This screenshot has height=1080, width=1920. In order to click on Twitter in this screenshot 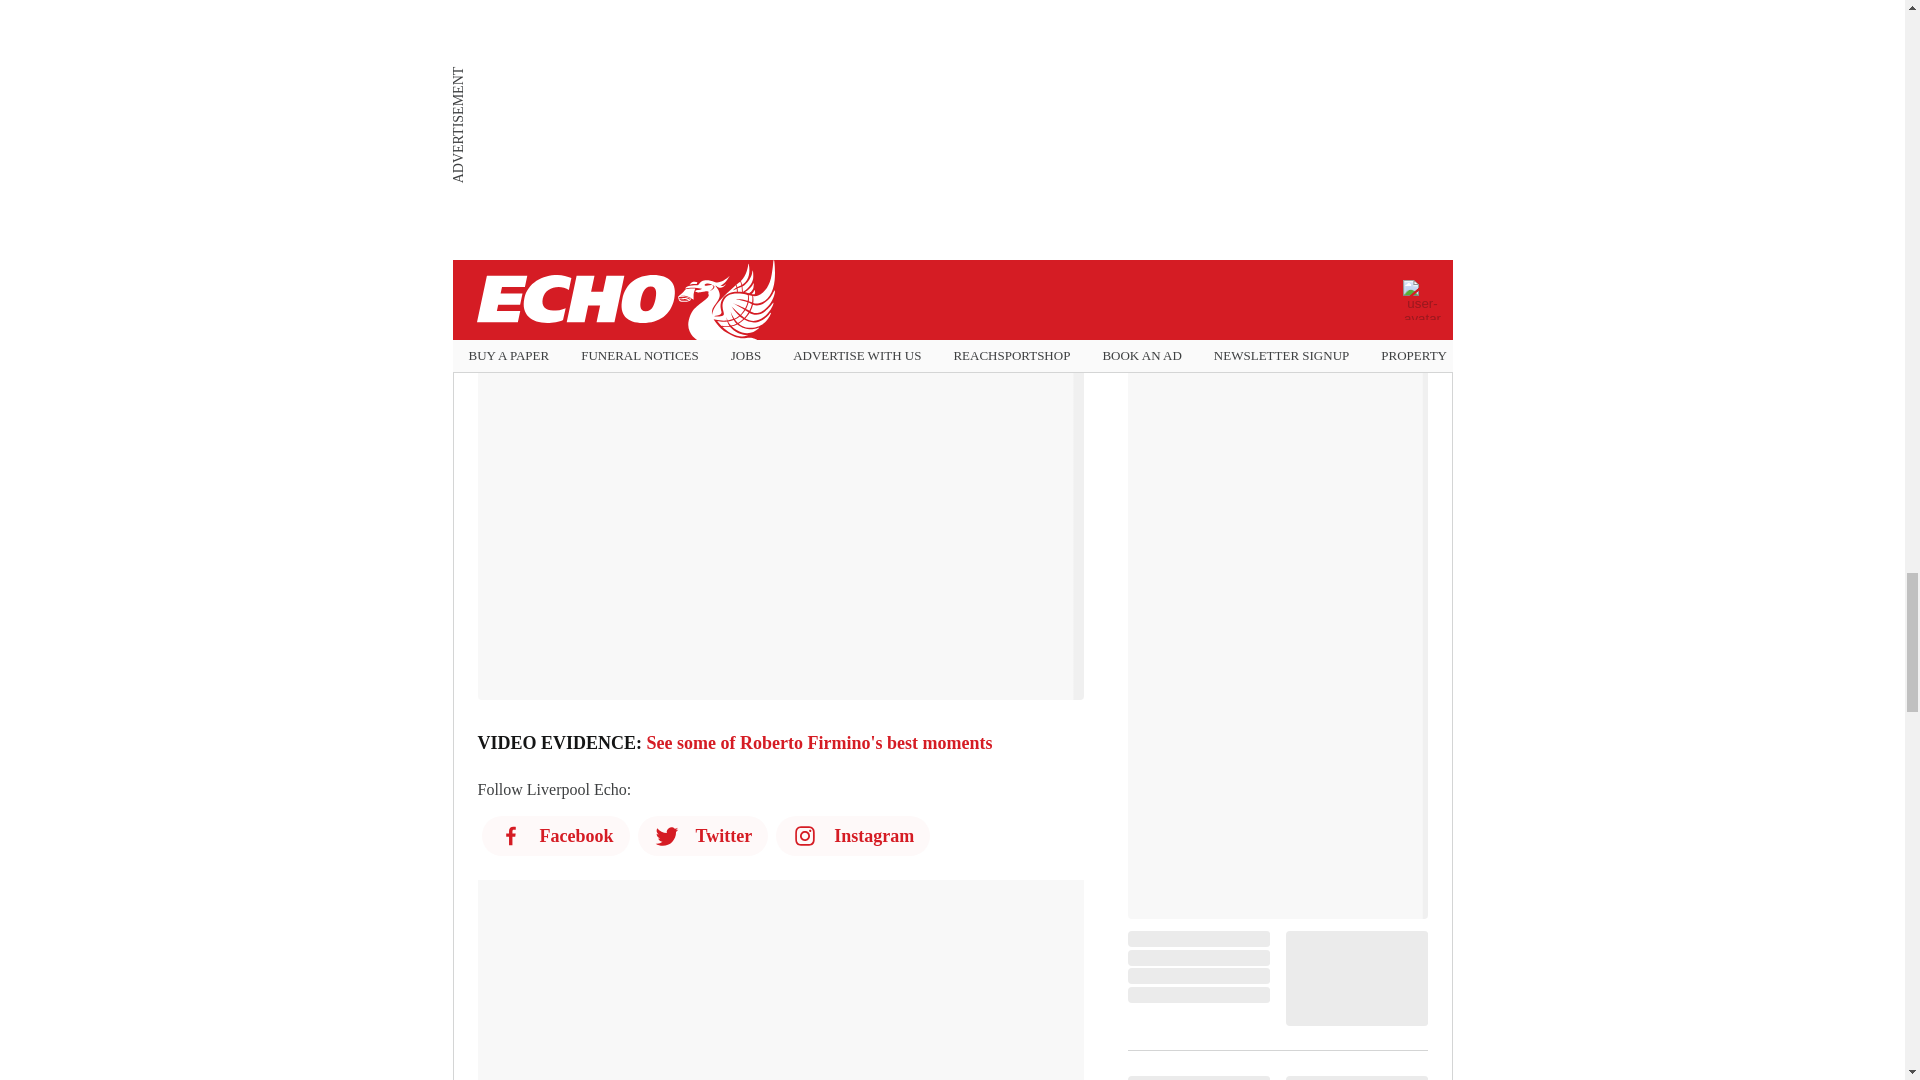, I will do `click(703, 836)`.